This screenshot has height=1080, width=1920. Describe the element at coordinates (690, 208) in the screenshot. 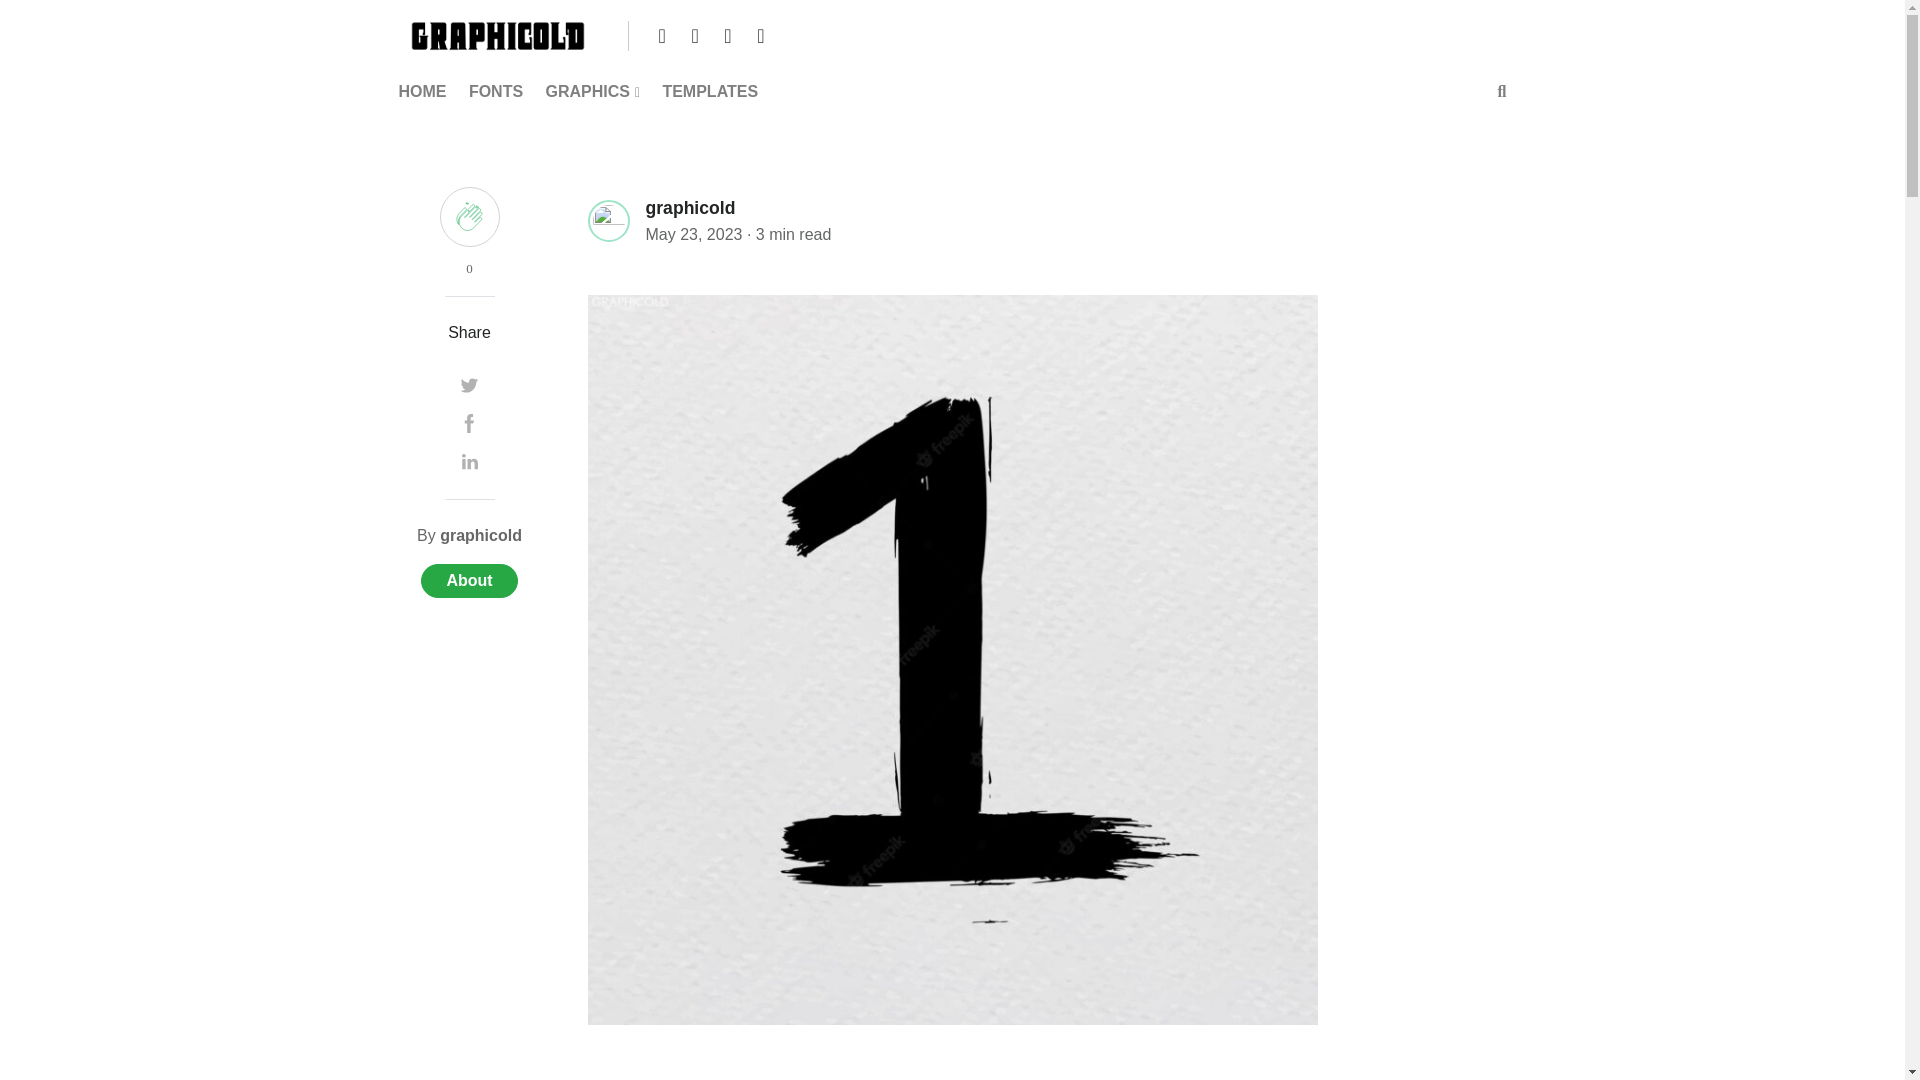

I see `Posts by graphicold` at that location.